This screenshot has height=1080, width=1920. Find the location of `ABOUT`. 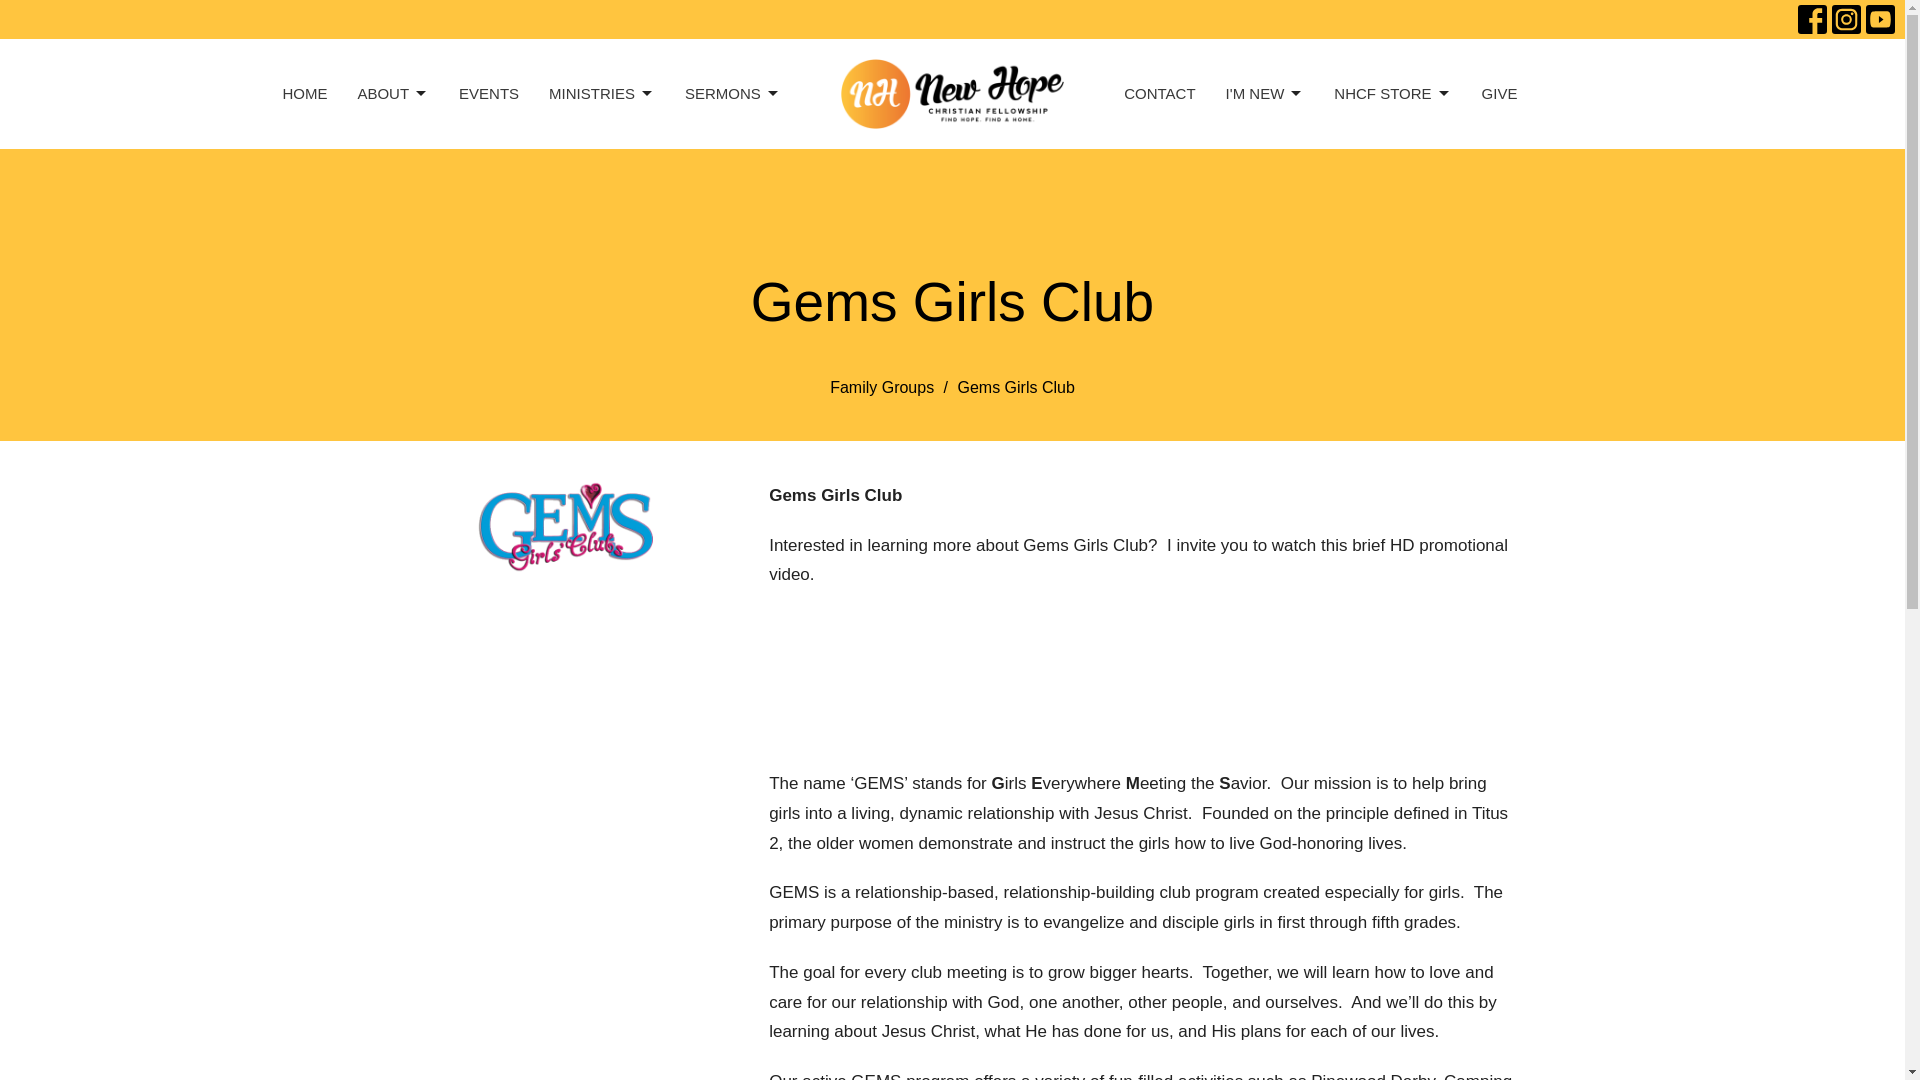

ABOUT is located at coordinates (392, 93).